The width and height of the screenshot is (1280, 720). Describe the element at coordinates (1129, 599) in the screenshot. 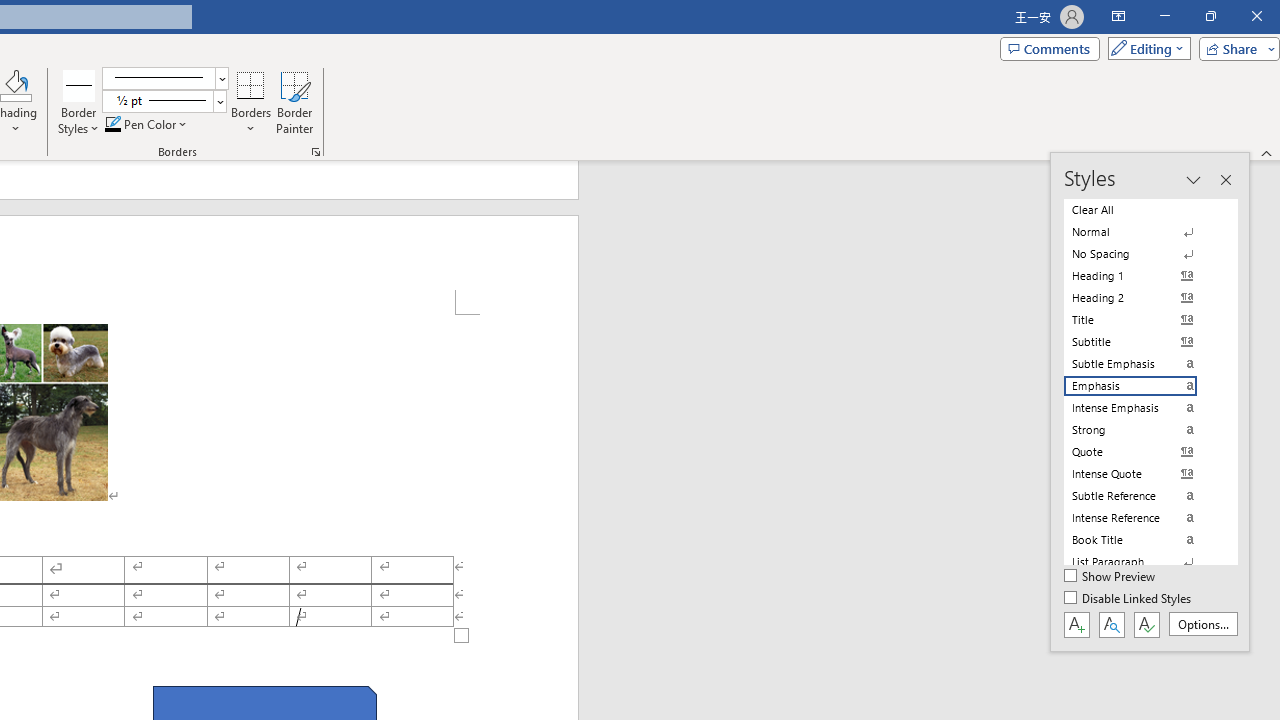

I see `Disable Linked Styles` at that location.